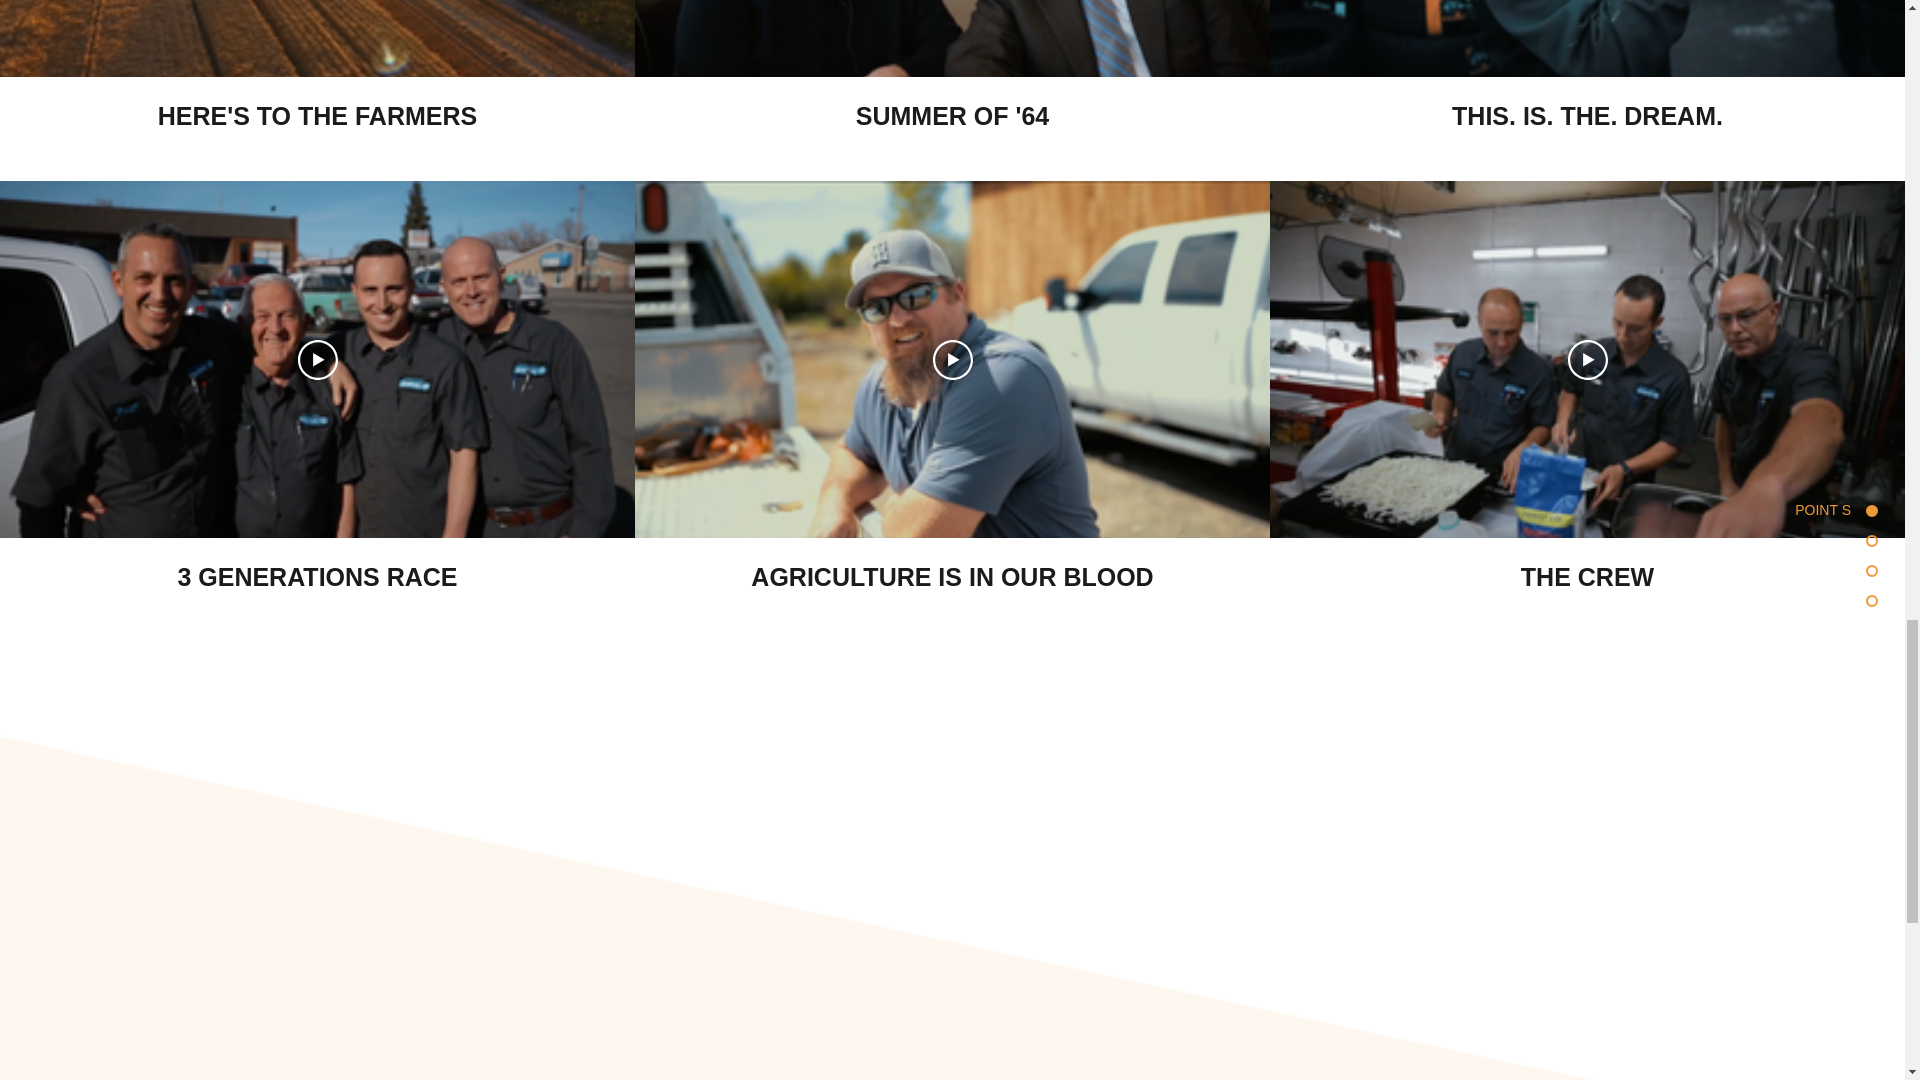 The image size is (1920, 1080). What do you see at coordinates (1588, 576) in the screenshot?
I see `THE CREW` at bounding box center [1588, 576].